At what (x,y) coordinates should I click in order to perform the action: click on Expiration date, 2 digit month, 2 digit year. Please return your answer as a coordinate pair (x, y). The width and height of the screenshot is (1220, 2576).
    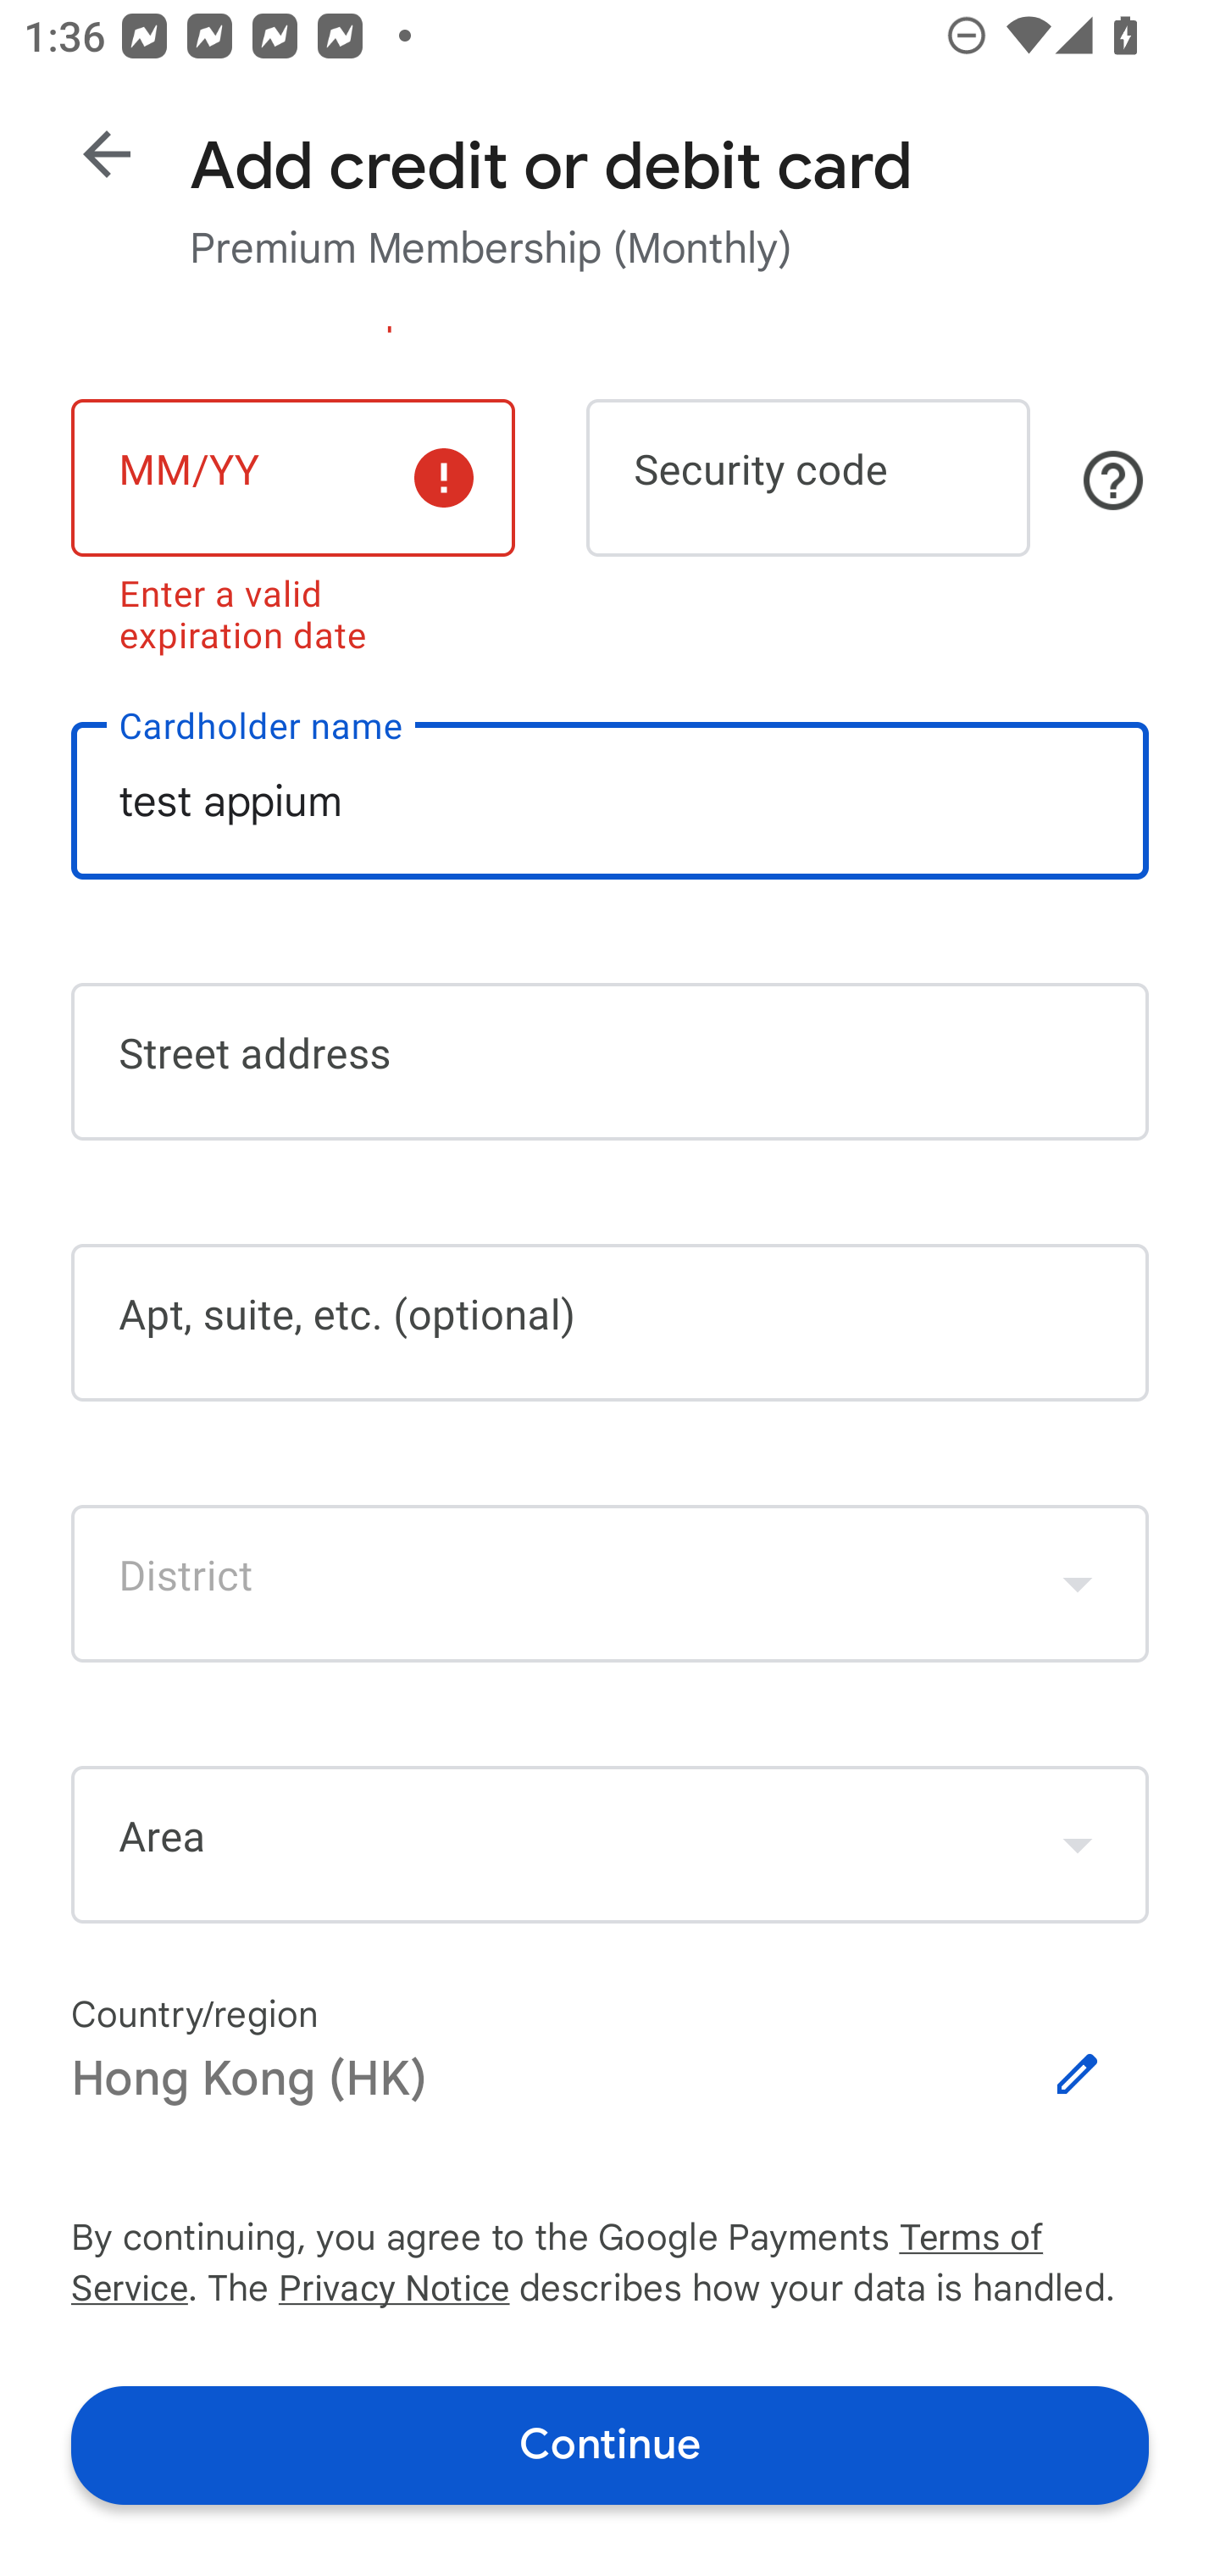
    Looking at the image, I should click on (292, 478).